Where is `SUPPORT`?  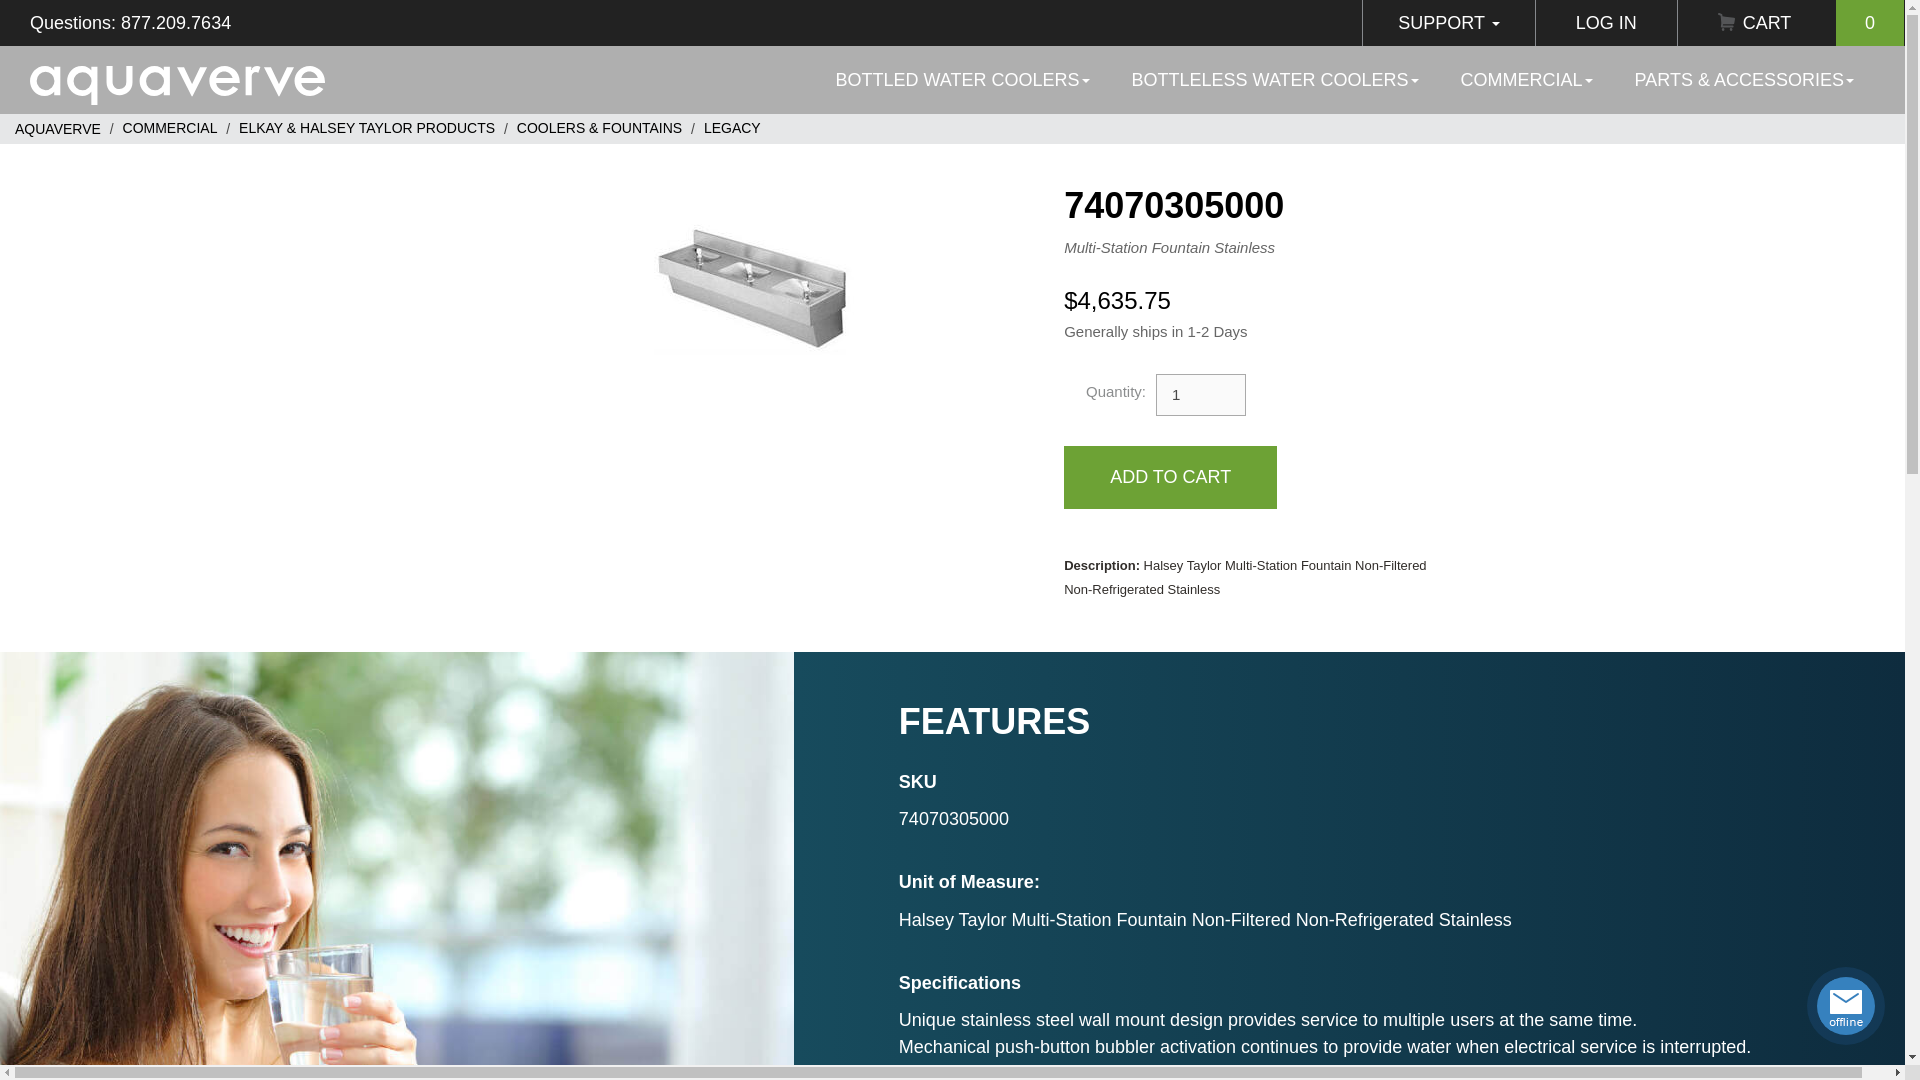 SUPPORT is located at coordinates (1448, 23).